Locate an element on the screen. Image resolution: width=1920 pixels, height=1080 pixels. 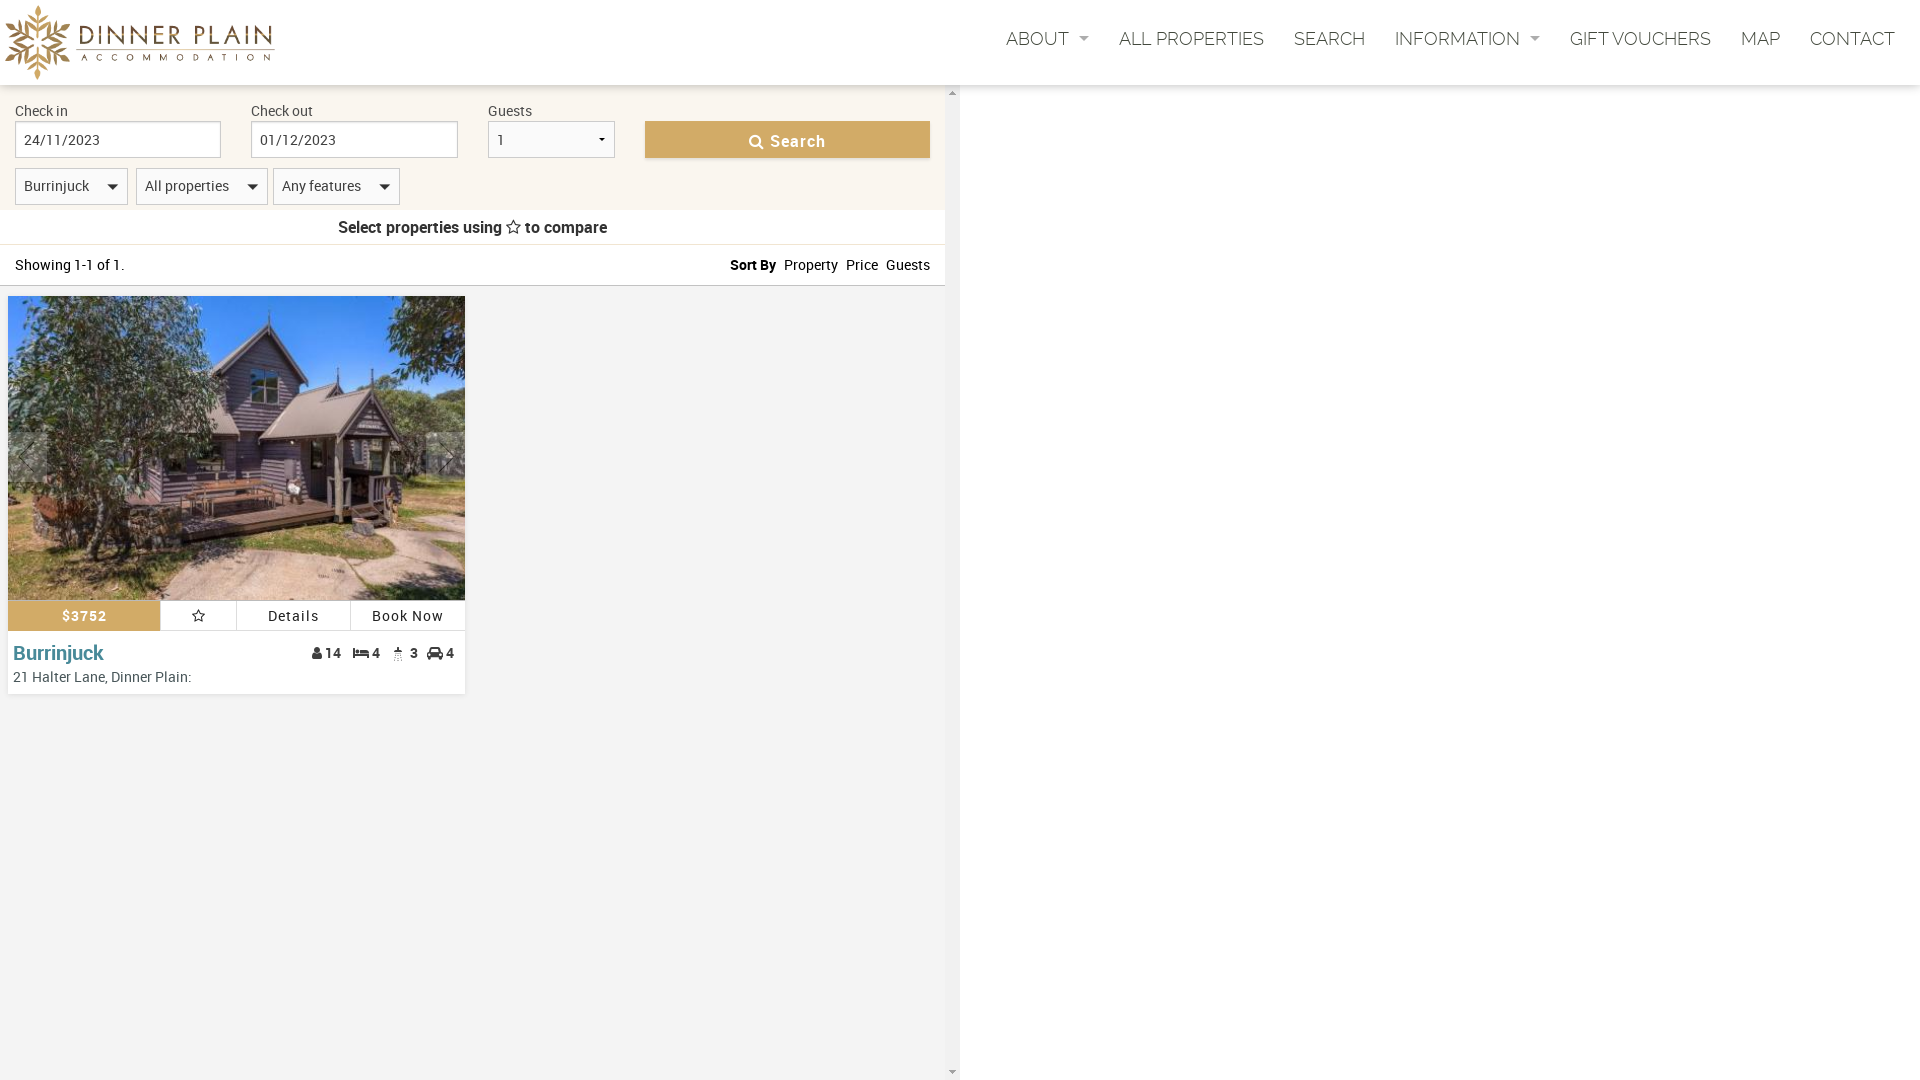
ALL PROPERTIES is located at coordinates (1192, 38).